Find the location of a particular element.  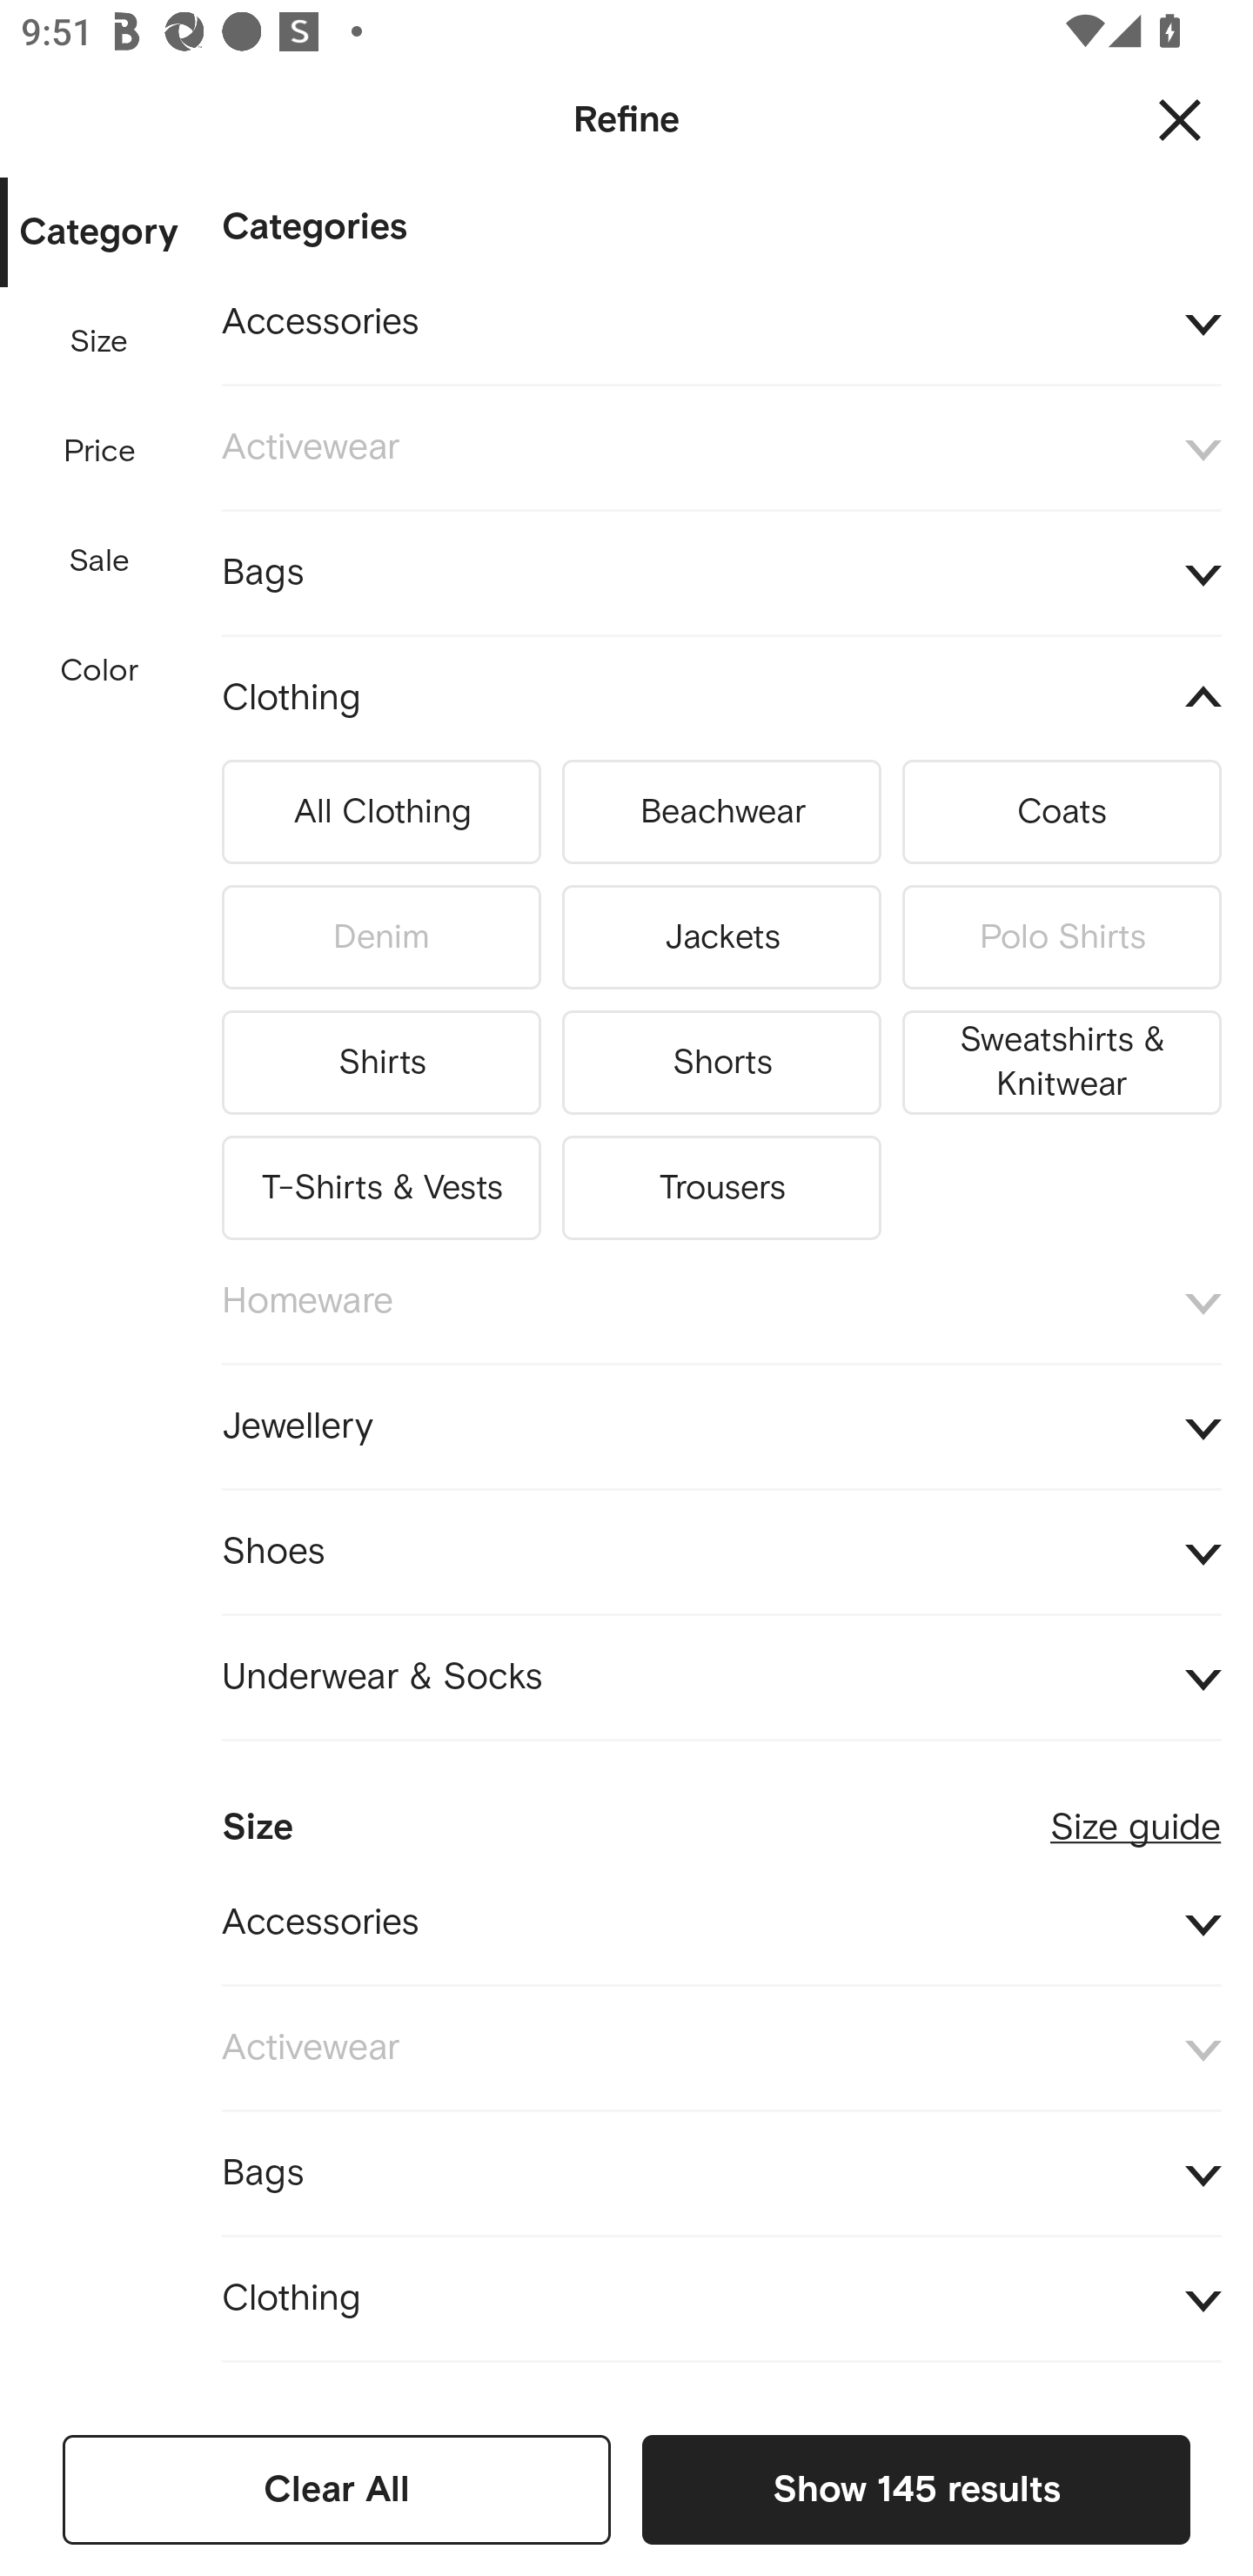

Color is located at coordinates (100, 670).